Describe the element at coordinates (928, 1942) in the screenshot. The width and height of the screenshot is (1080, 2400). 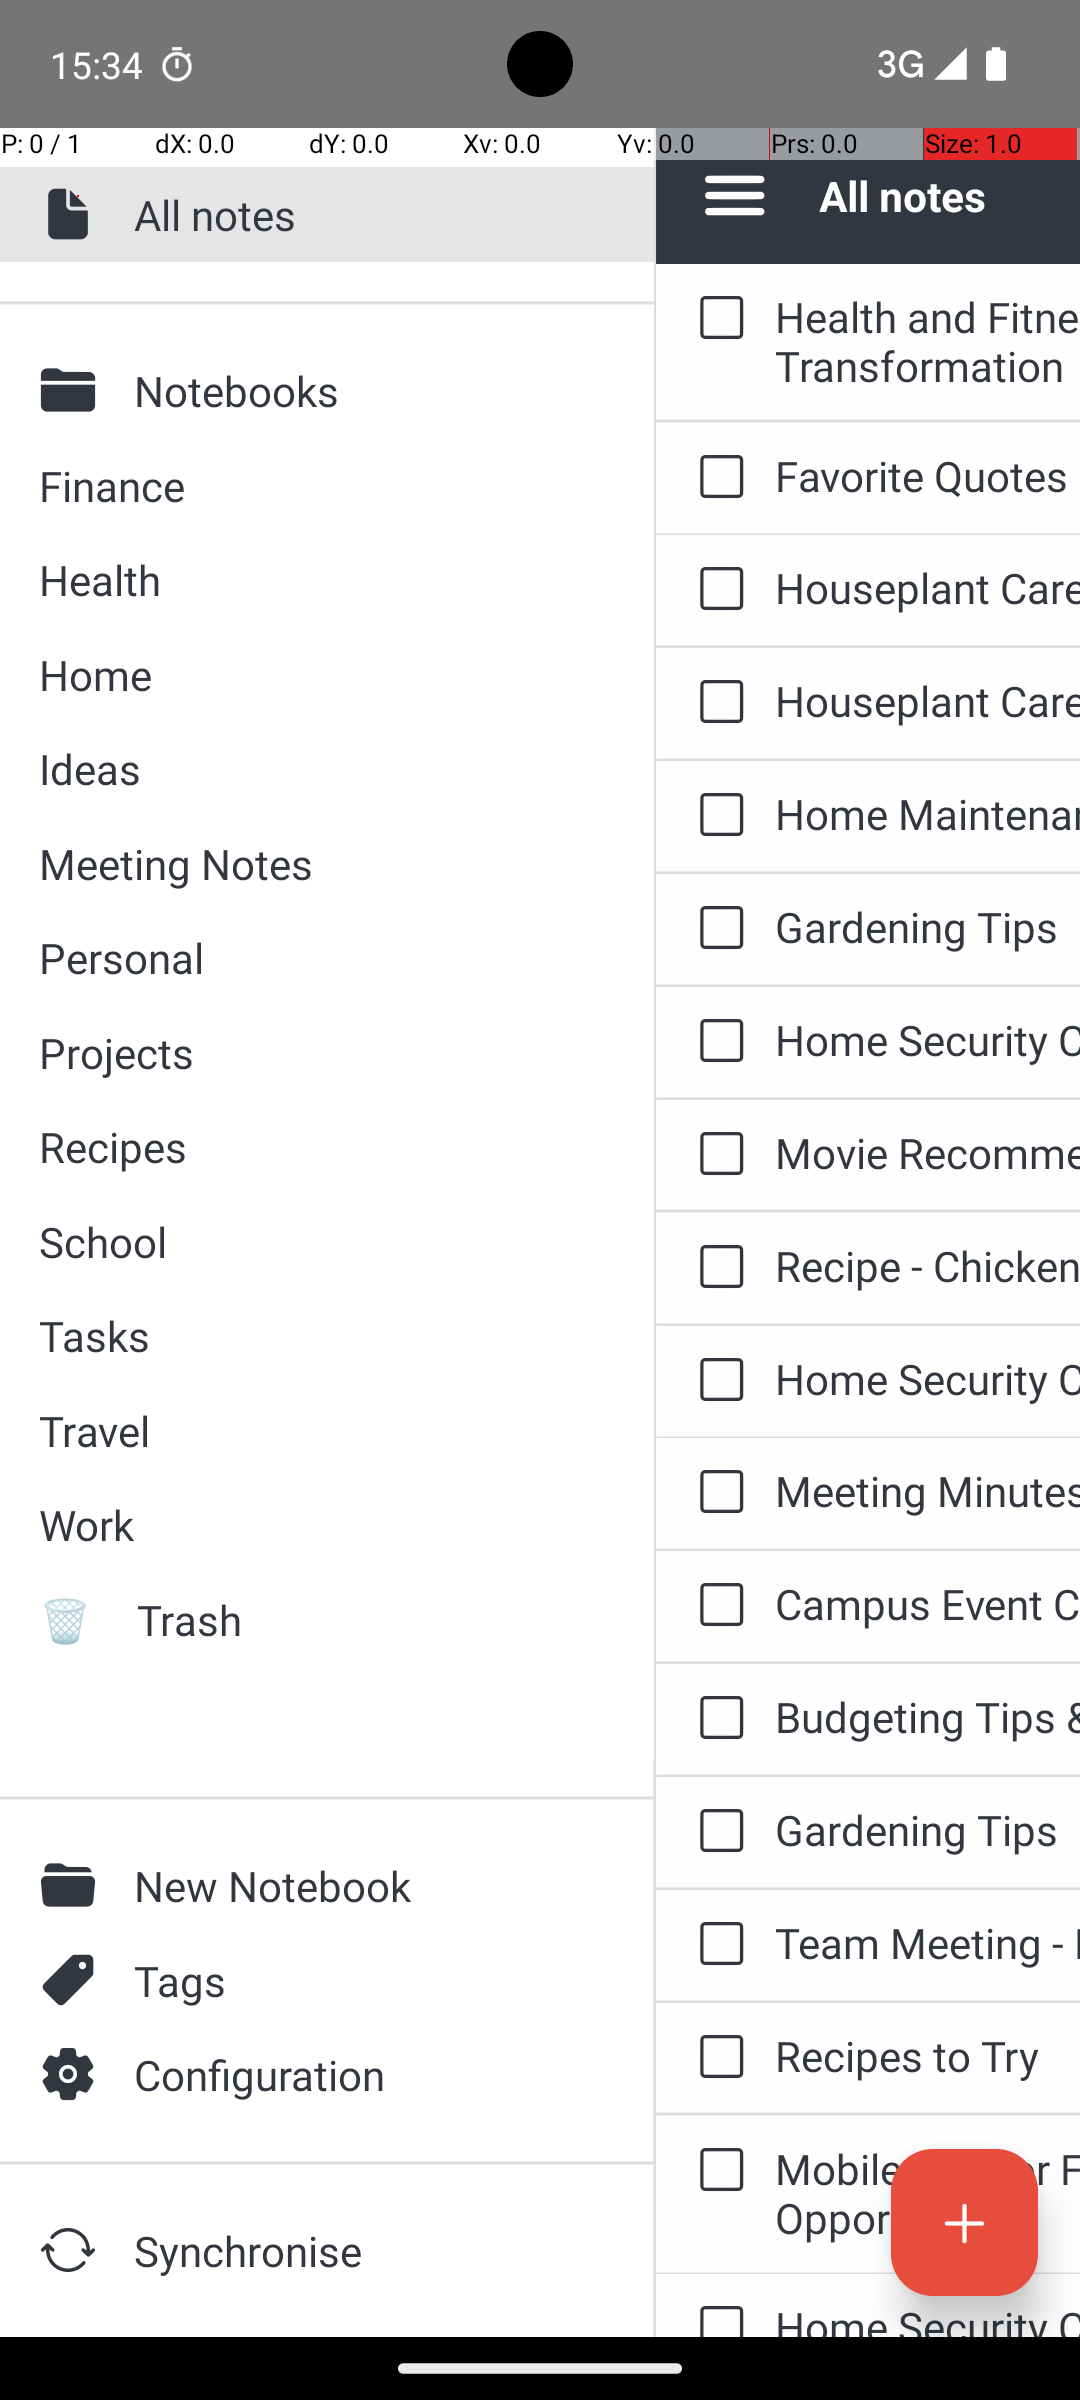
I see `Team Meeting - May 6, 2024` at that location.